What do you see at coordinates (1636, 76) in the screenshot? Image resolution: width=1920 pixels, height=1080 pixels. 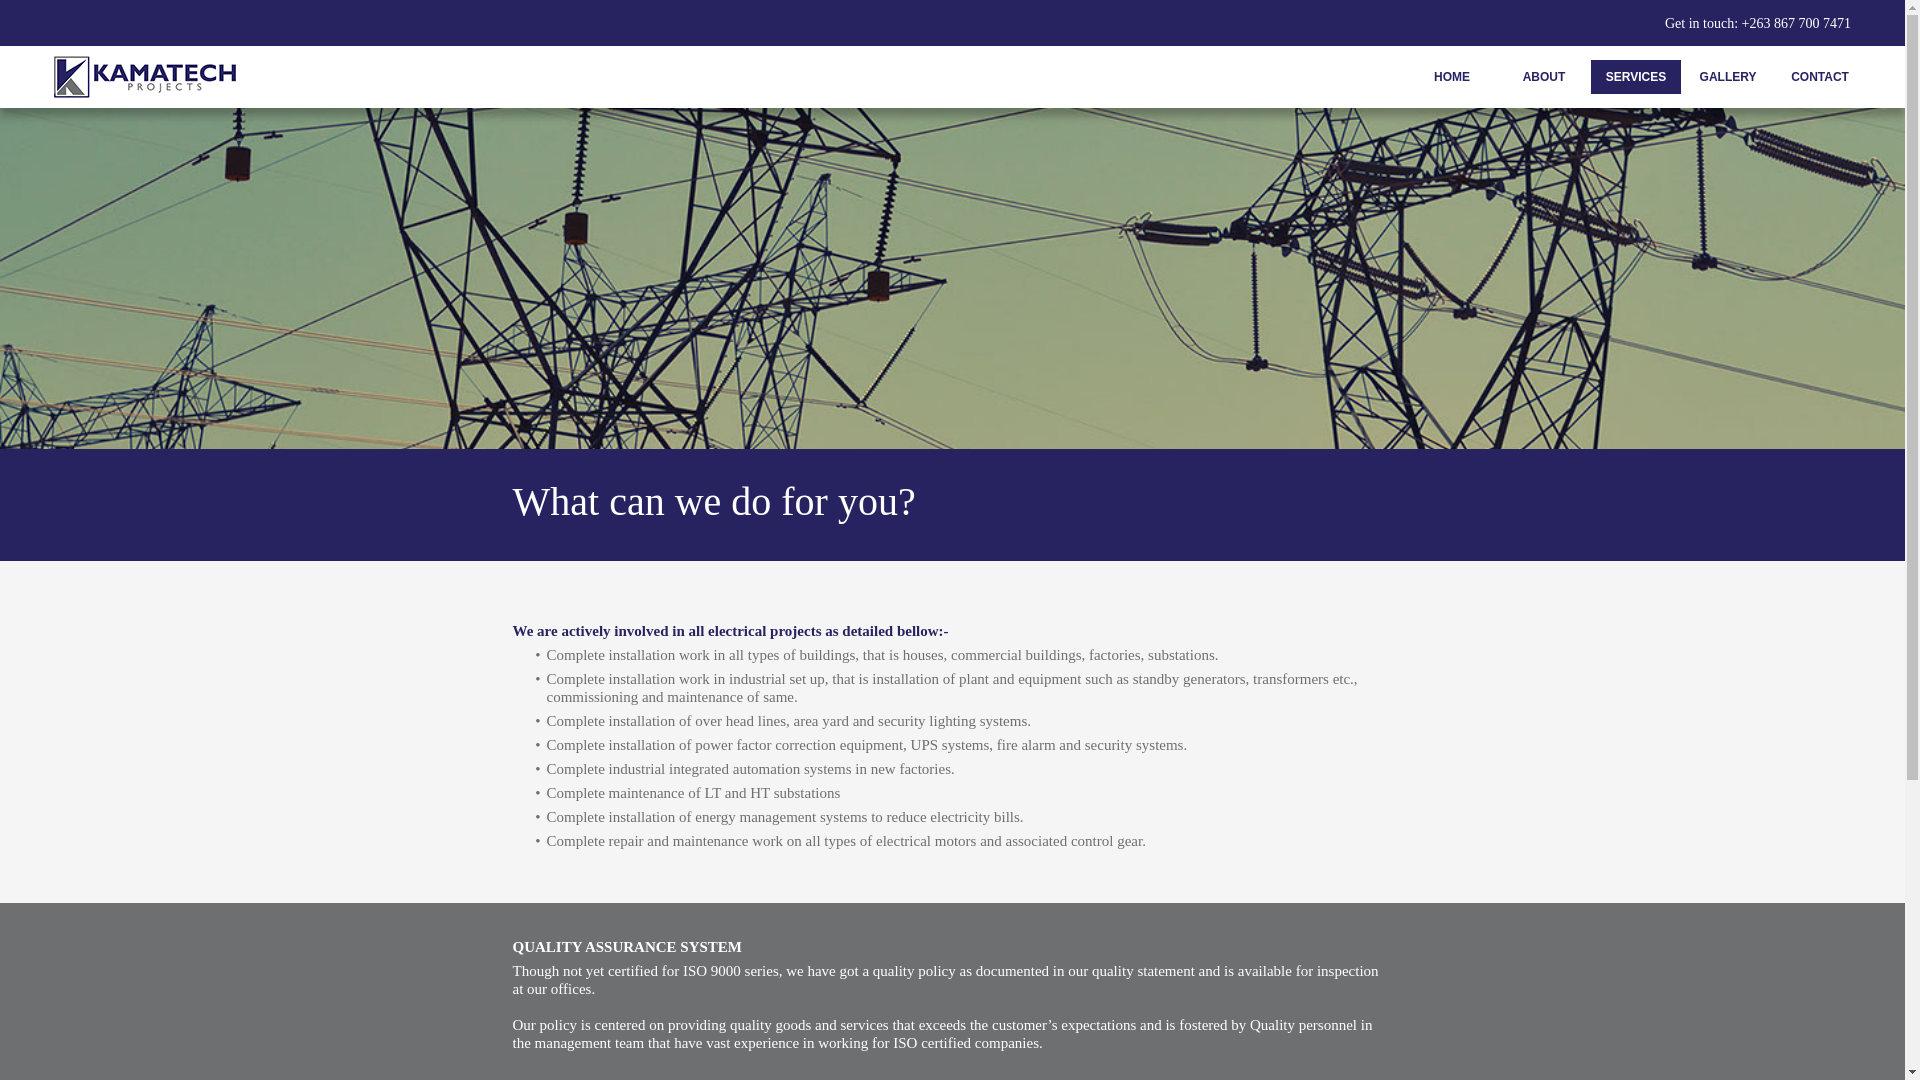 I see `SERVICES` at bounding box center [1636, 76].